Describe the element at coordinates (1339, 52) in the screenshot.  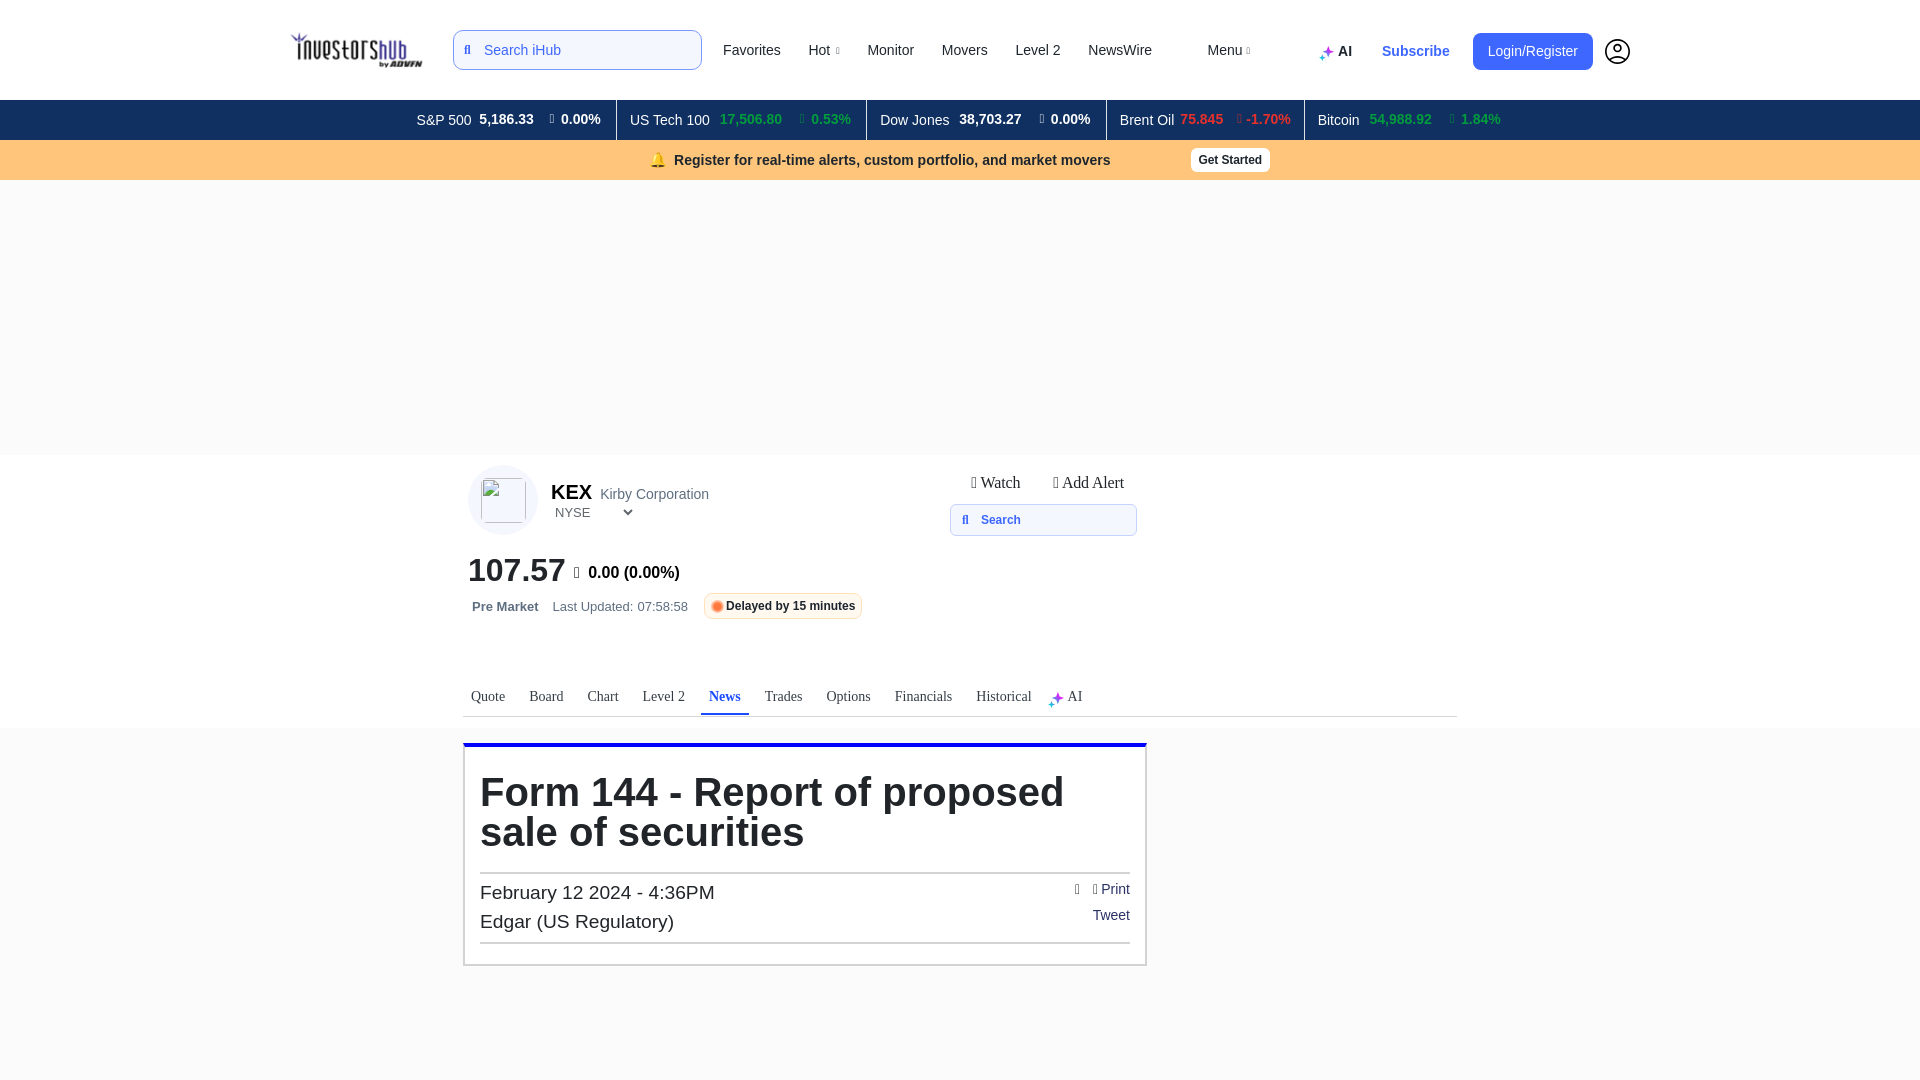
I see `Financial Analysis powered by AI` at that location.